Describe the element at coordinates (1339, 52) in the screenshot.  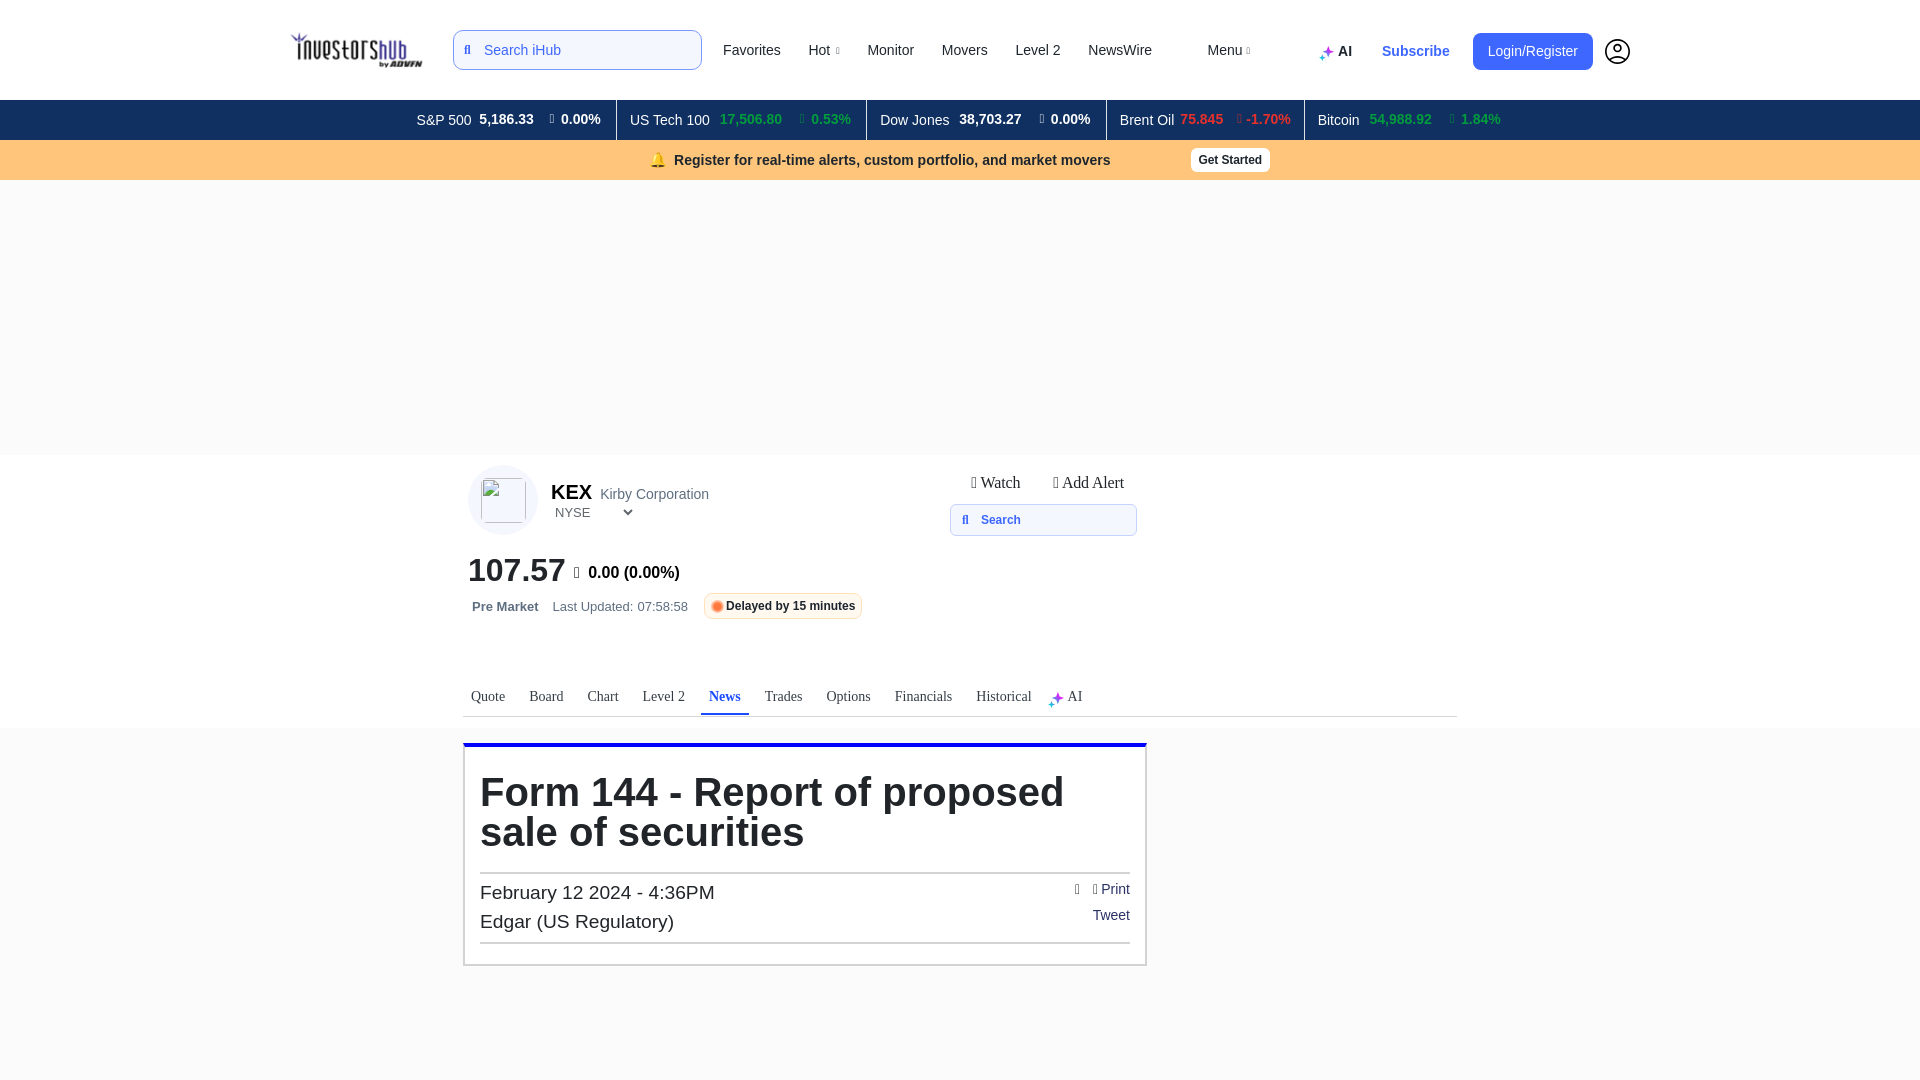
I see `Financial Analysis powered by AI` at that location.